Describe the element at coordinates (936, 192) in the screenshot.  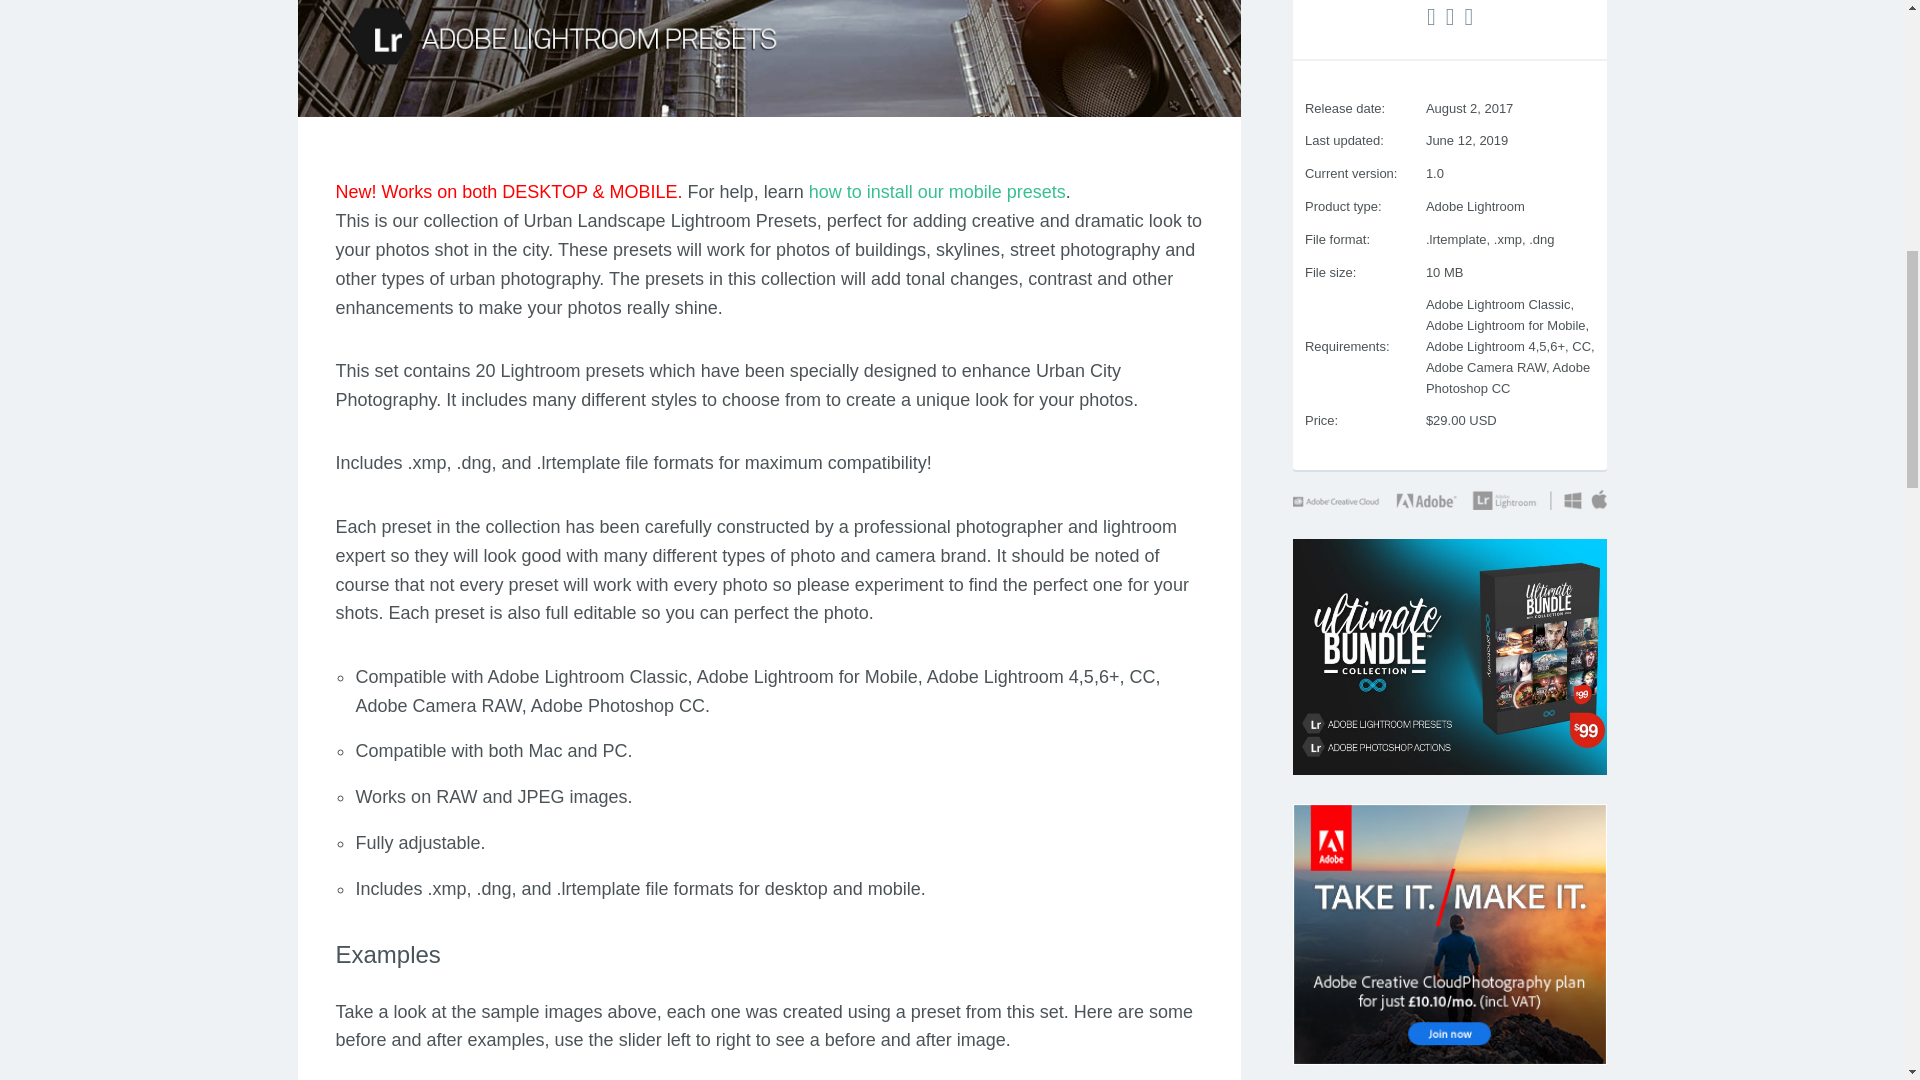
I see `how to install our mobile presets` at that location.